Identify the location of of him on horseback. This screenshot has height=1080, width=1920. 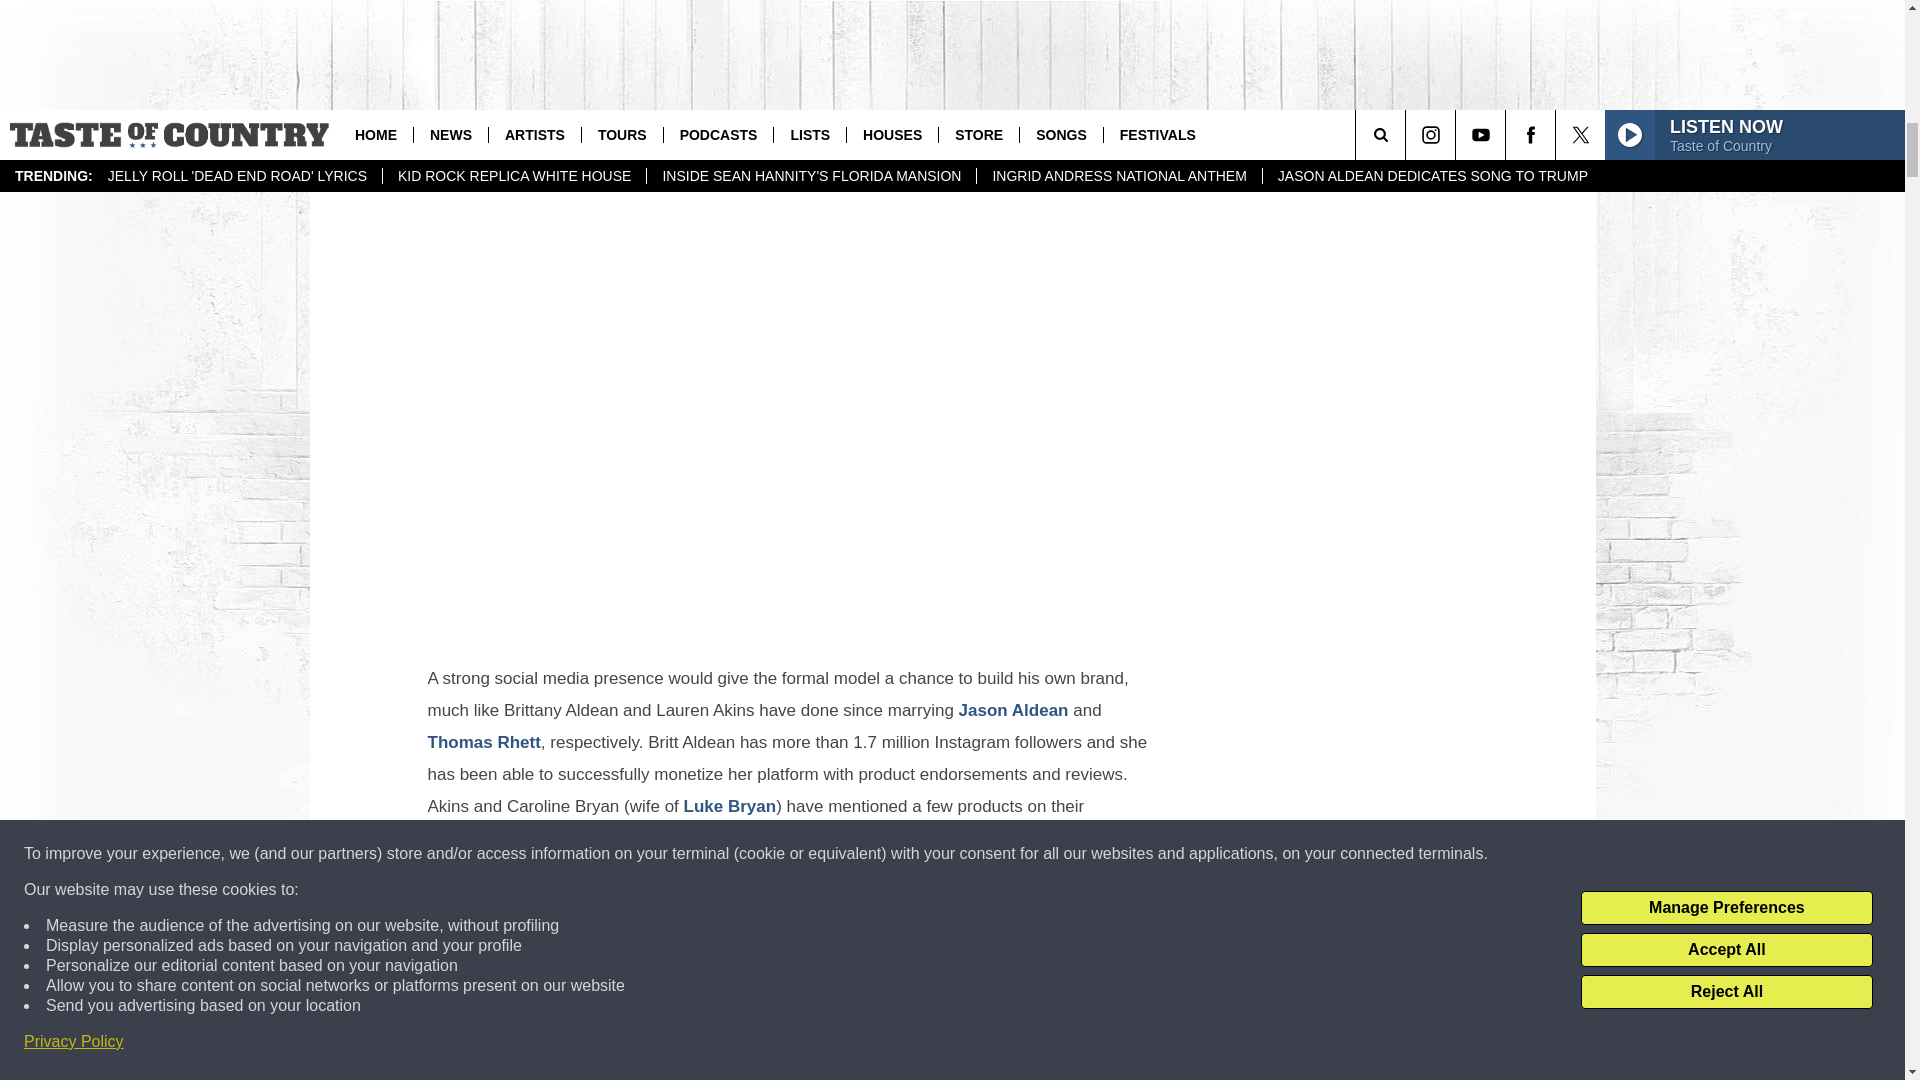
(516, 26).